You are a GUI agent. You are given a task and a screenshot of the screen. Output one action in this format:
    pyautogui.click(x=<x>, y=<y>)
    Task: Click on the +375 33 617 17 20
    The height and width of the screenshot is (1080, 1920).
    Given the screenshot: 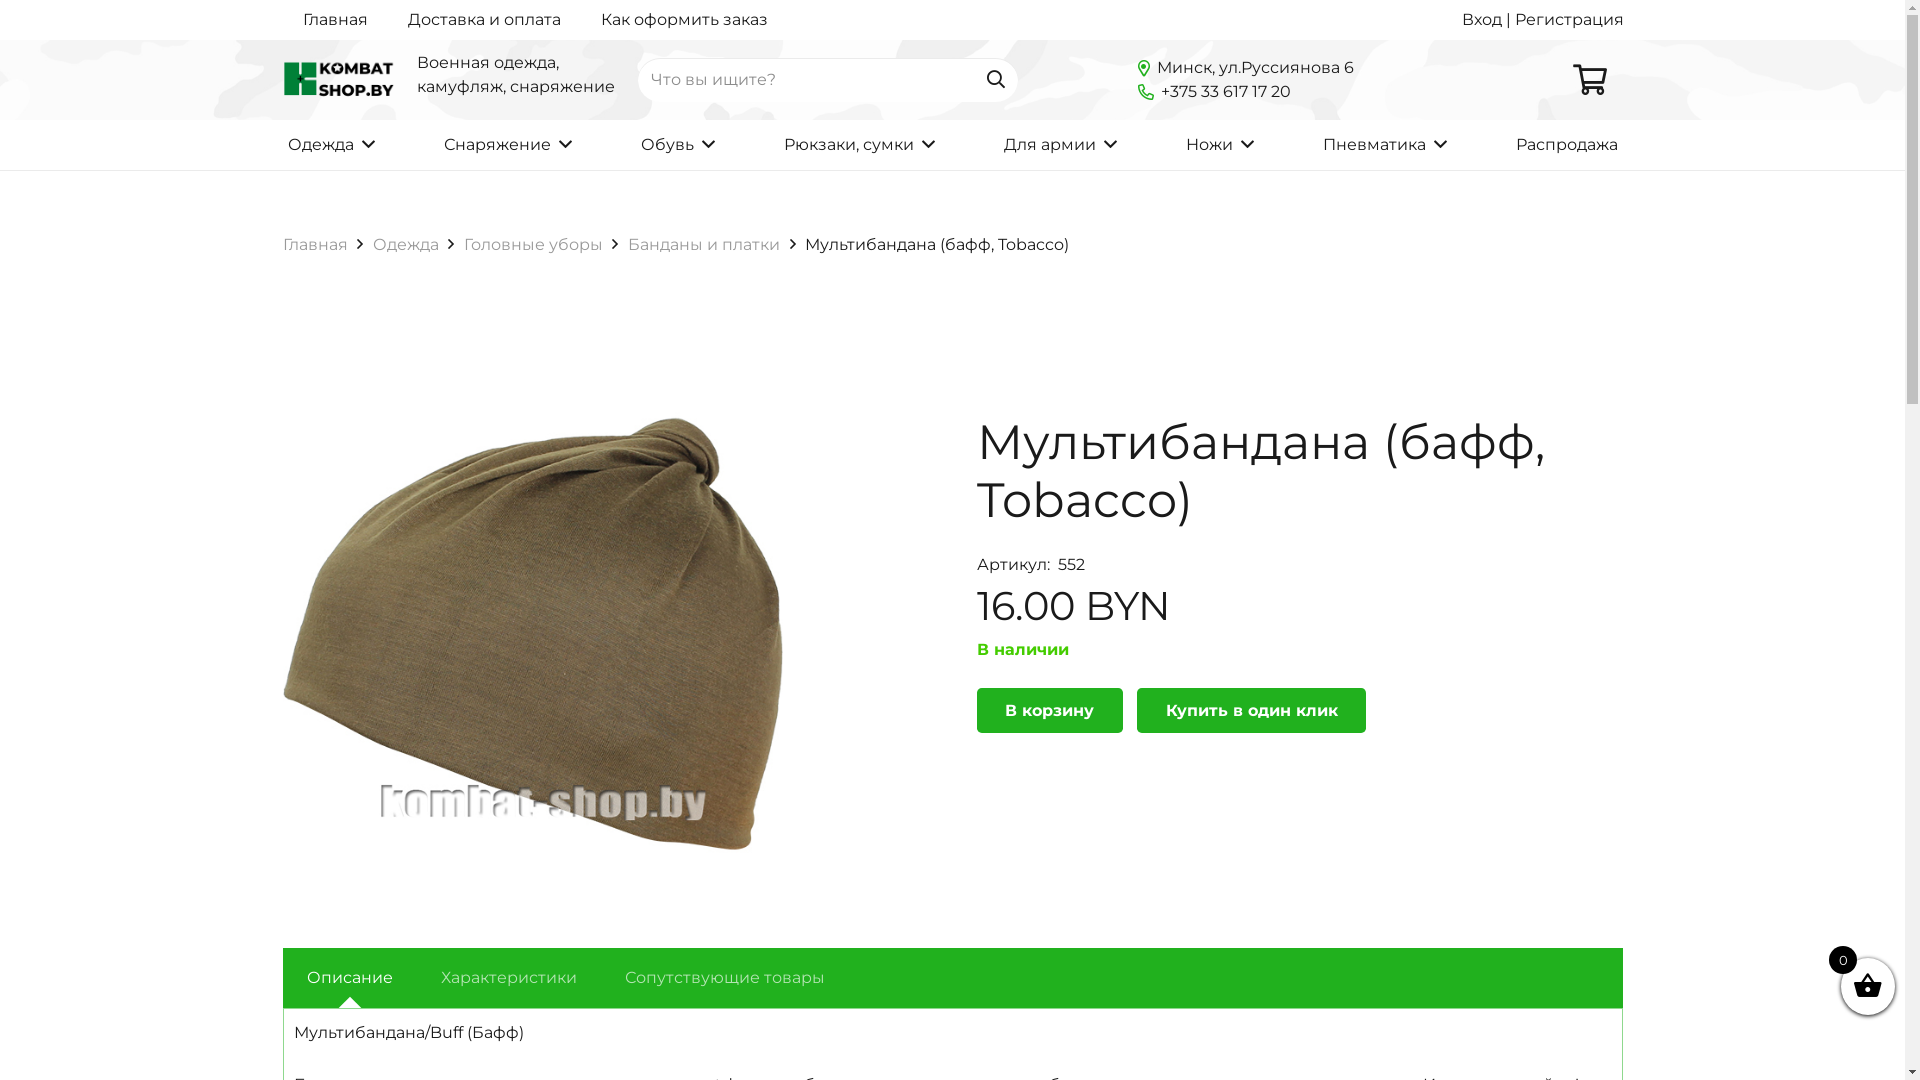 What is the action you would take?
    pyautogui.click(x=1214, y=92)
    